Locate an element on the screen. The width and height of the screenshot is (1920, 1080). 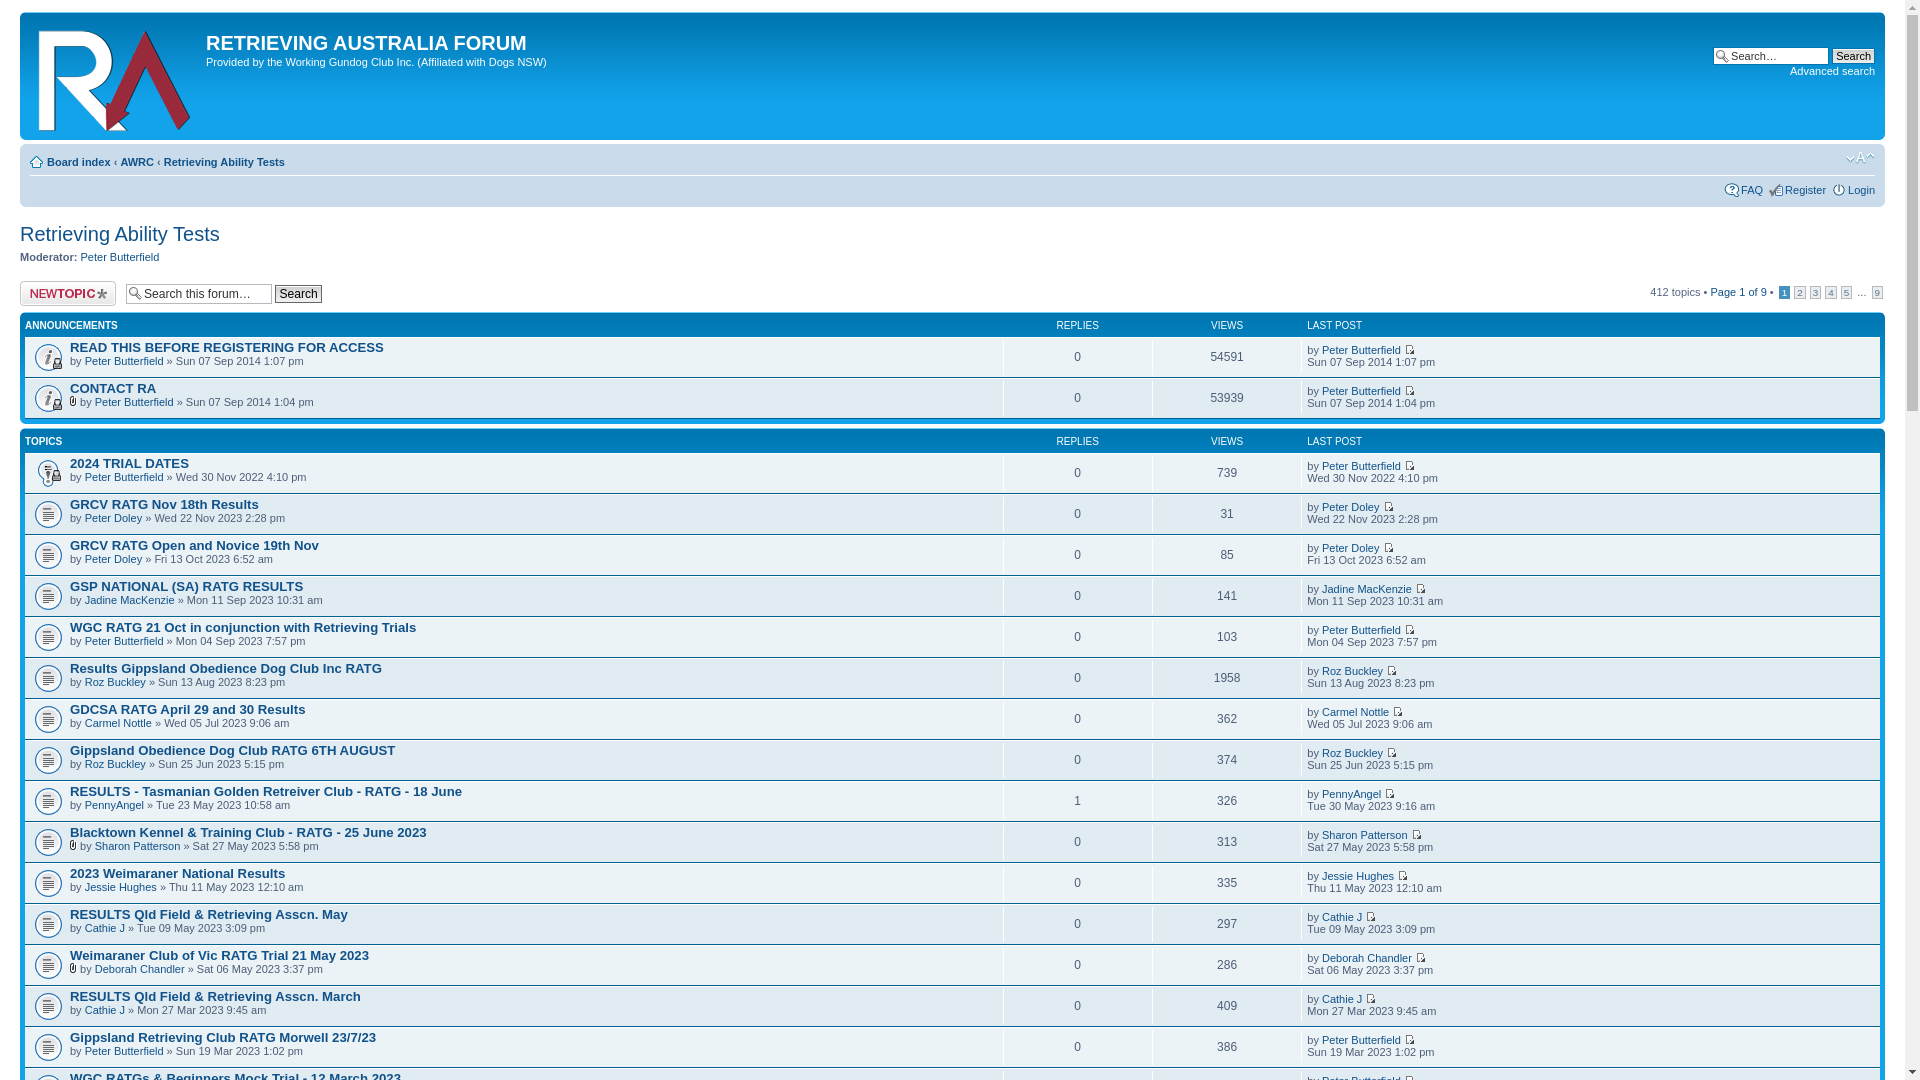
View the latest post is located at coordinates (1410, 630).